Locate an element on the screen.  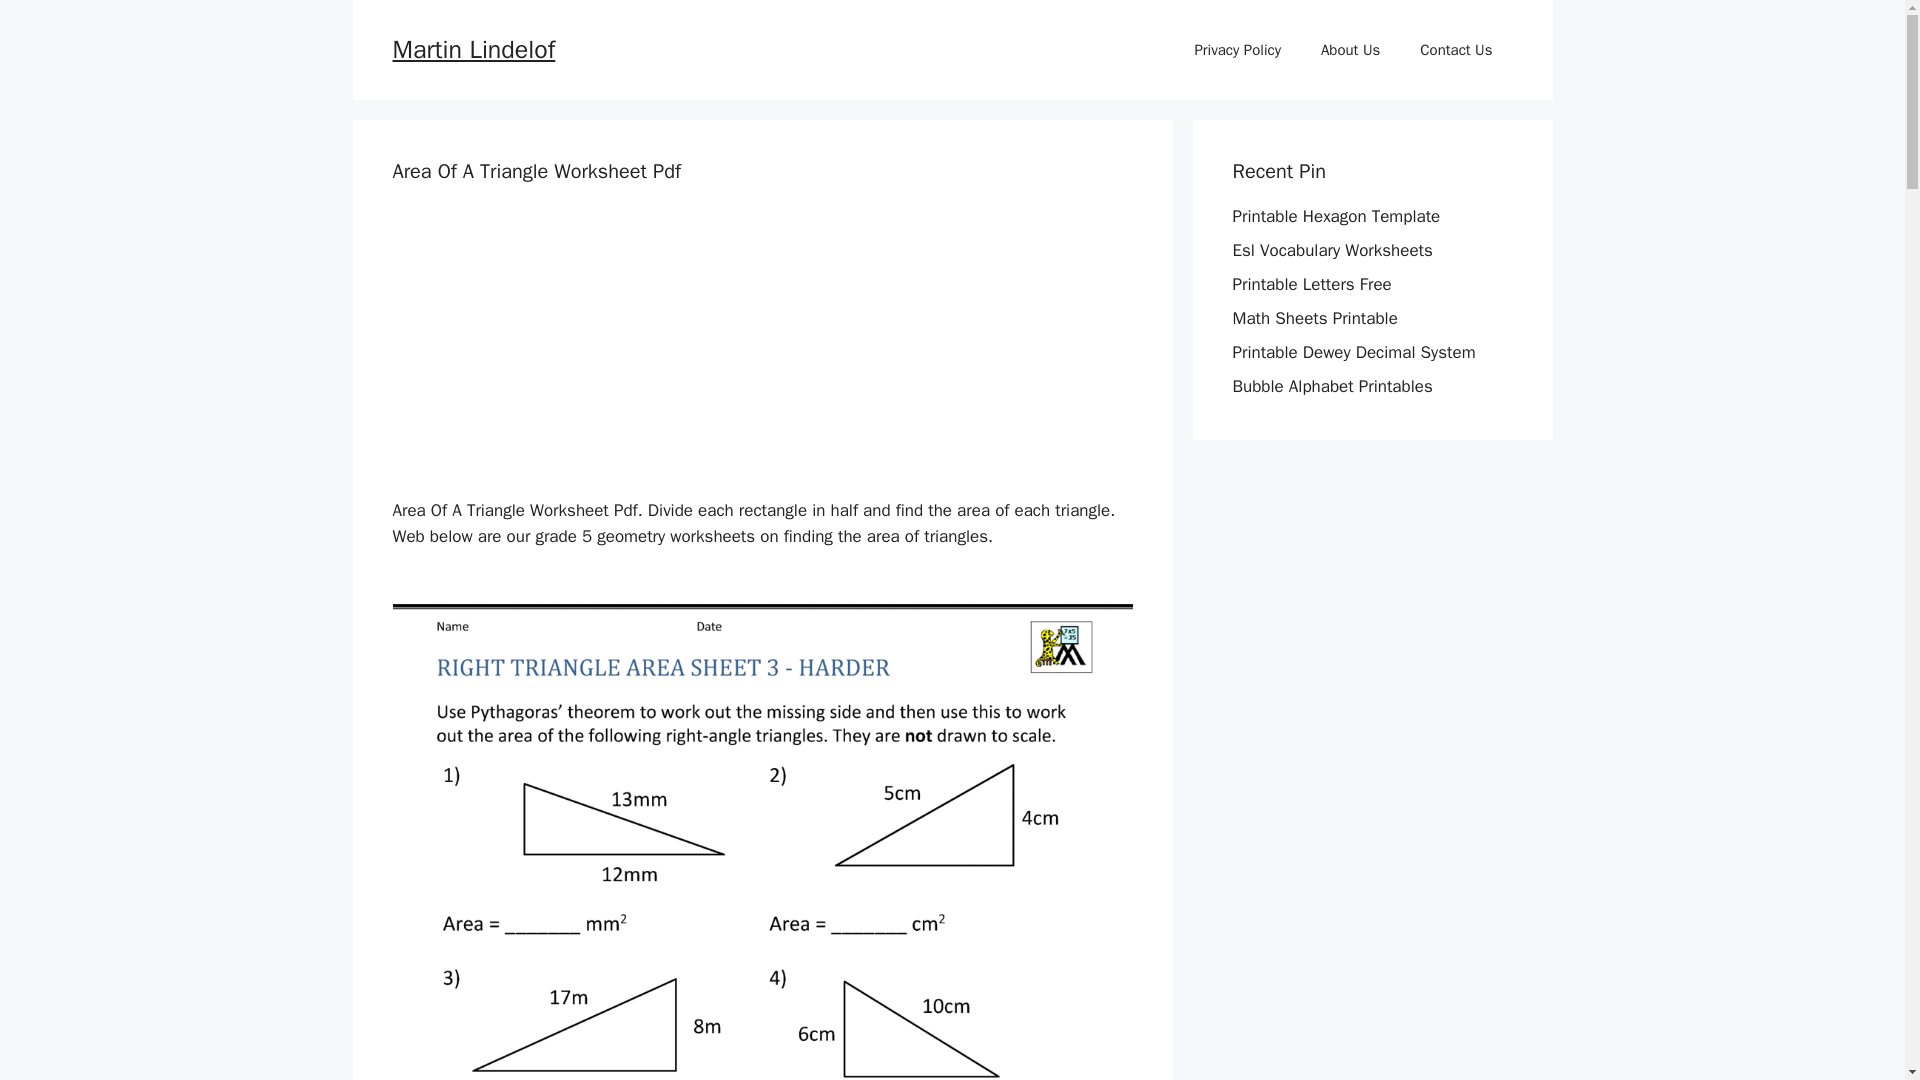
Advertisement is located at coordinates (656, 358).